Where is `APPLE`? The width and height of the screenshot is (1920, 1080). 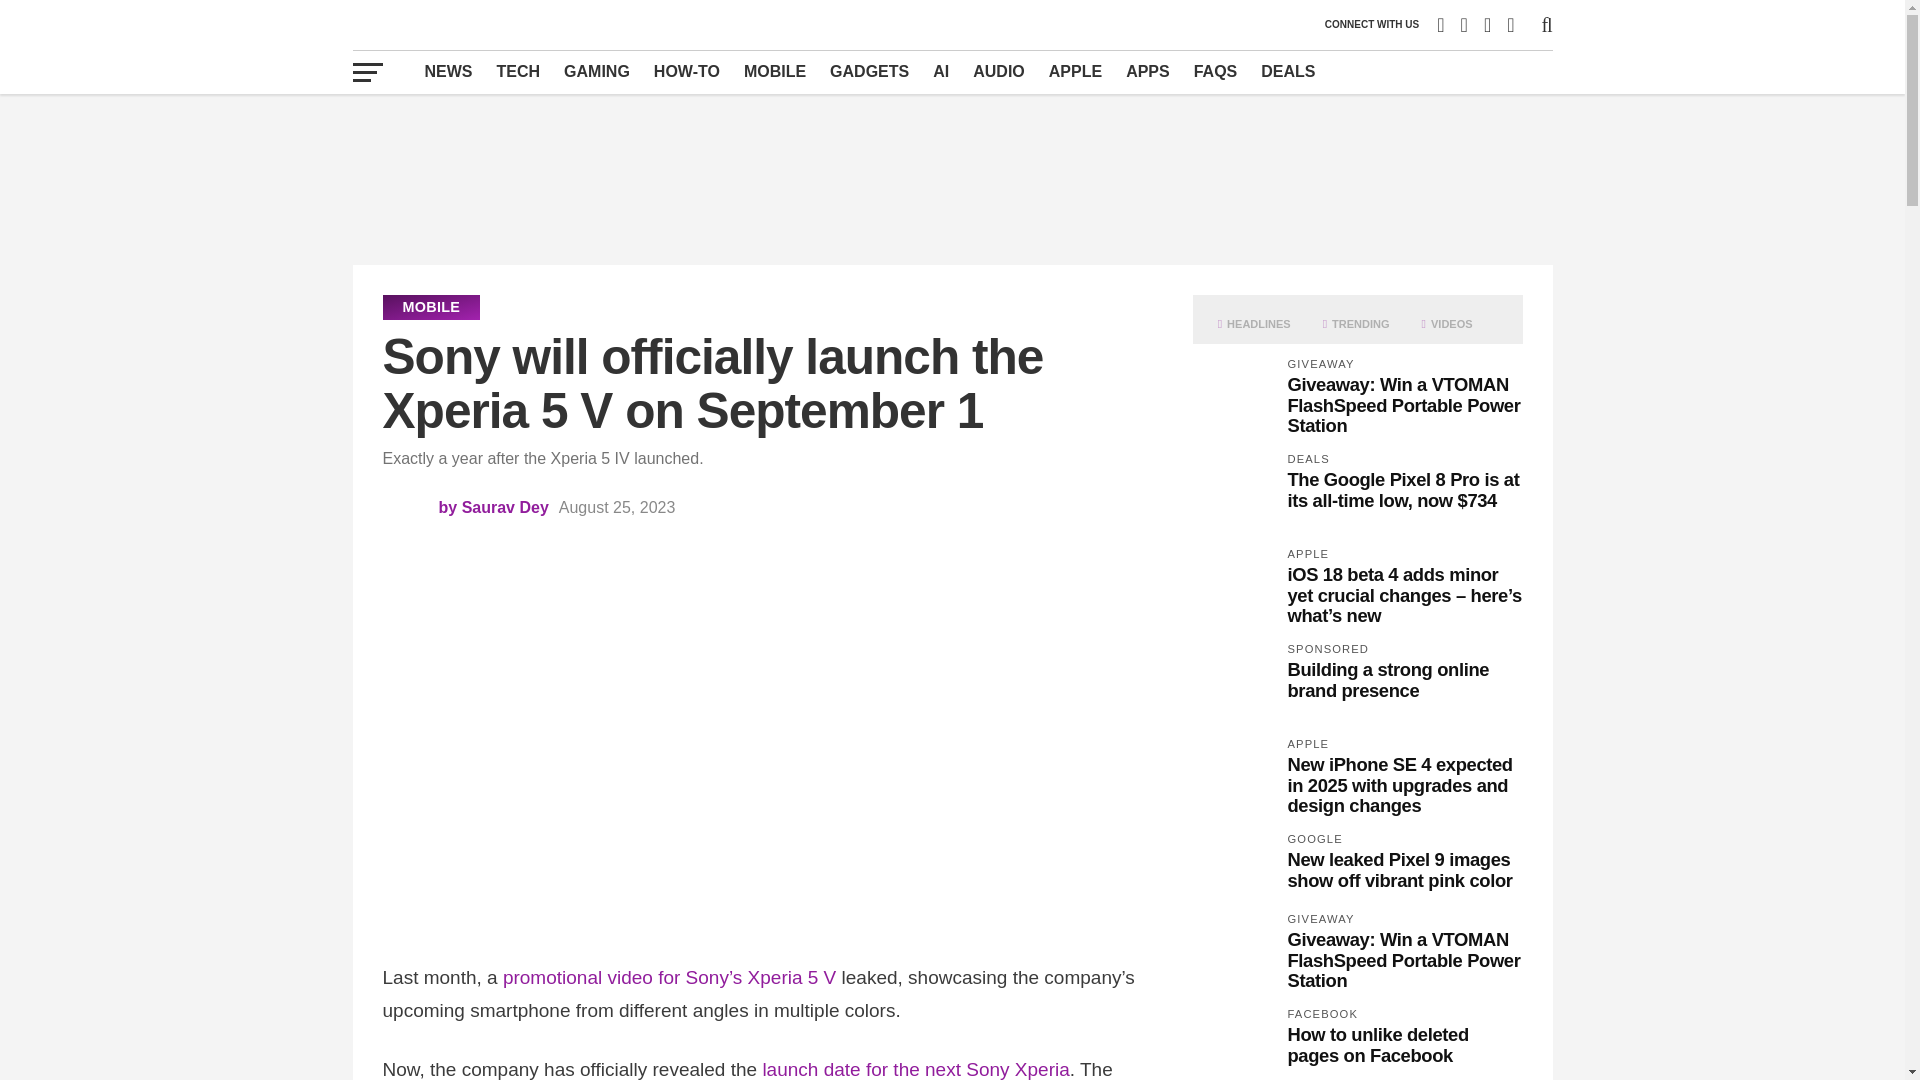
APPLE is located at coordinates (1074, 71).